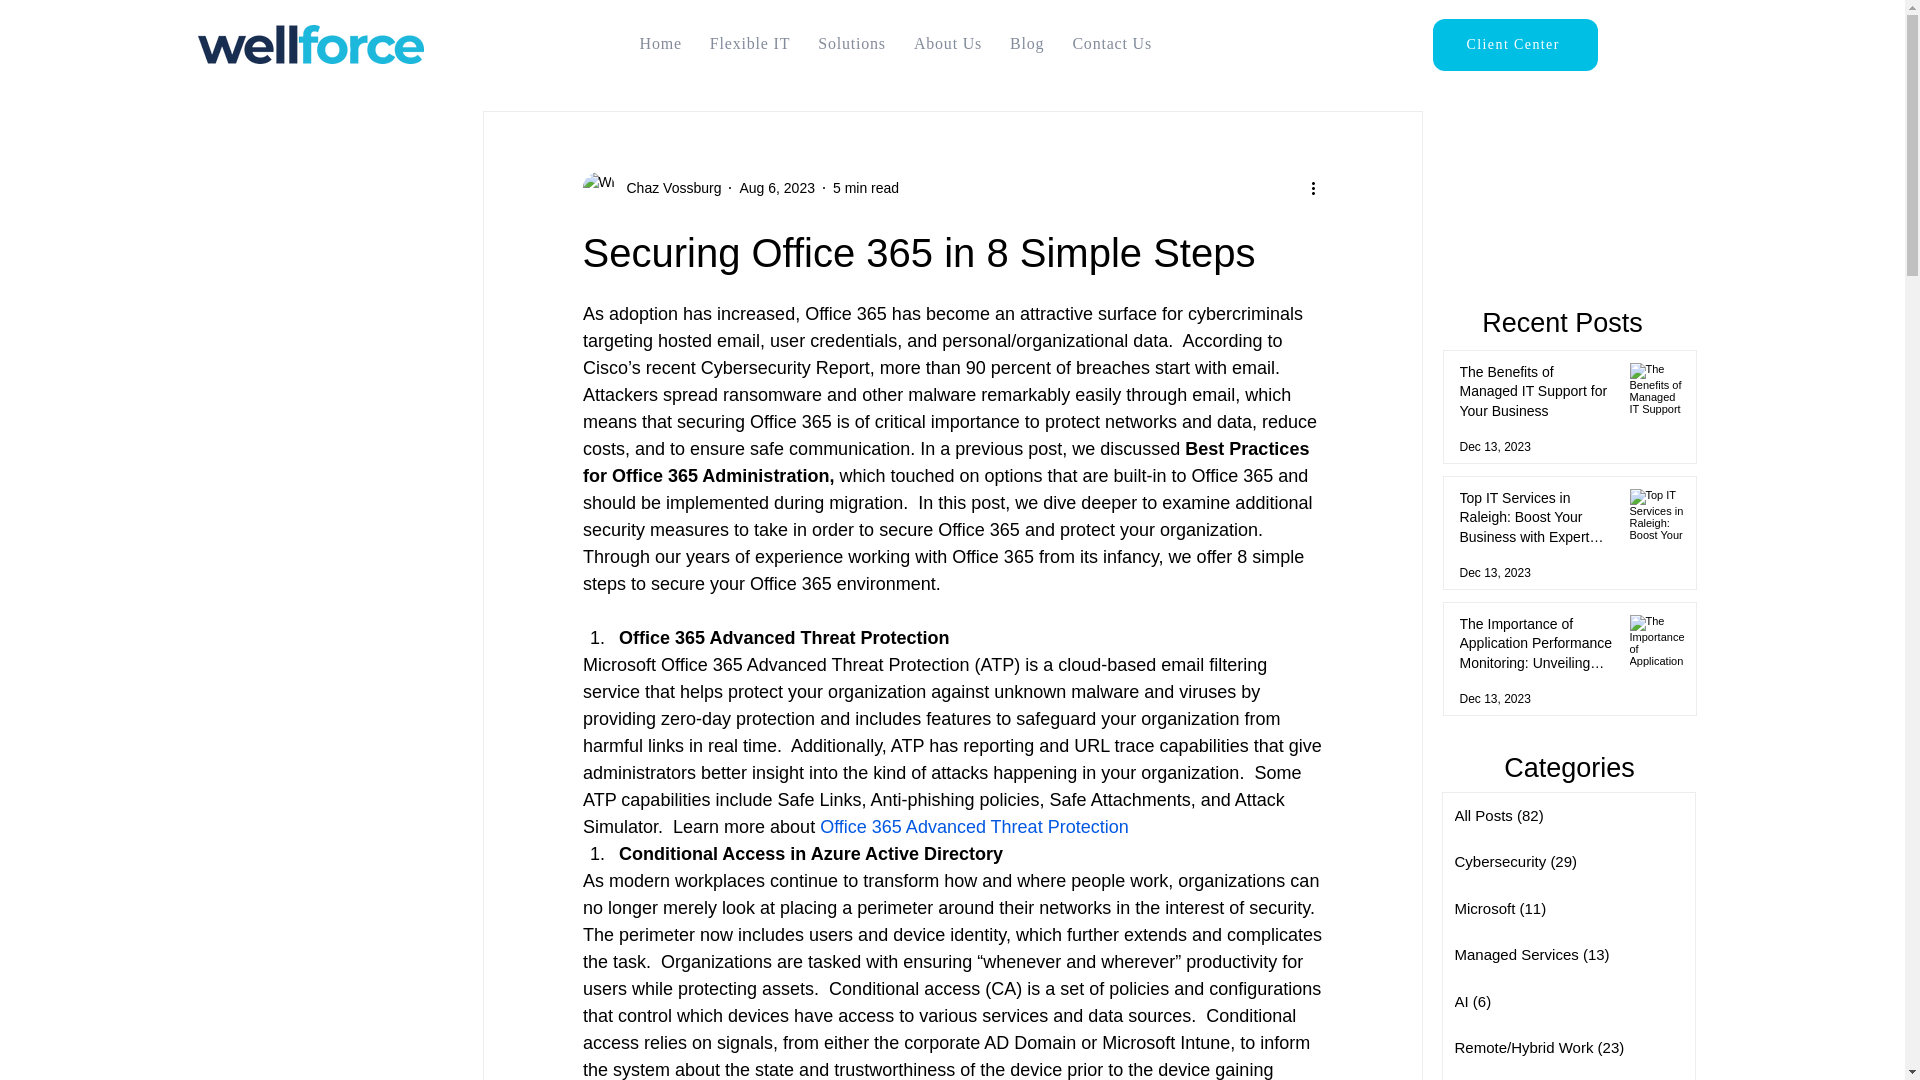 Image resolution: width=1920 pixels, height=1080 pixels. What do you see at coordinates (1514, 45) in the screenshot?
I see `Client Center` at bounding box center [1514, 45].